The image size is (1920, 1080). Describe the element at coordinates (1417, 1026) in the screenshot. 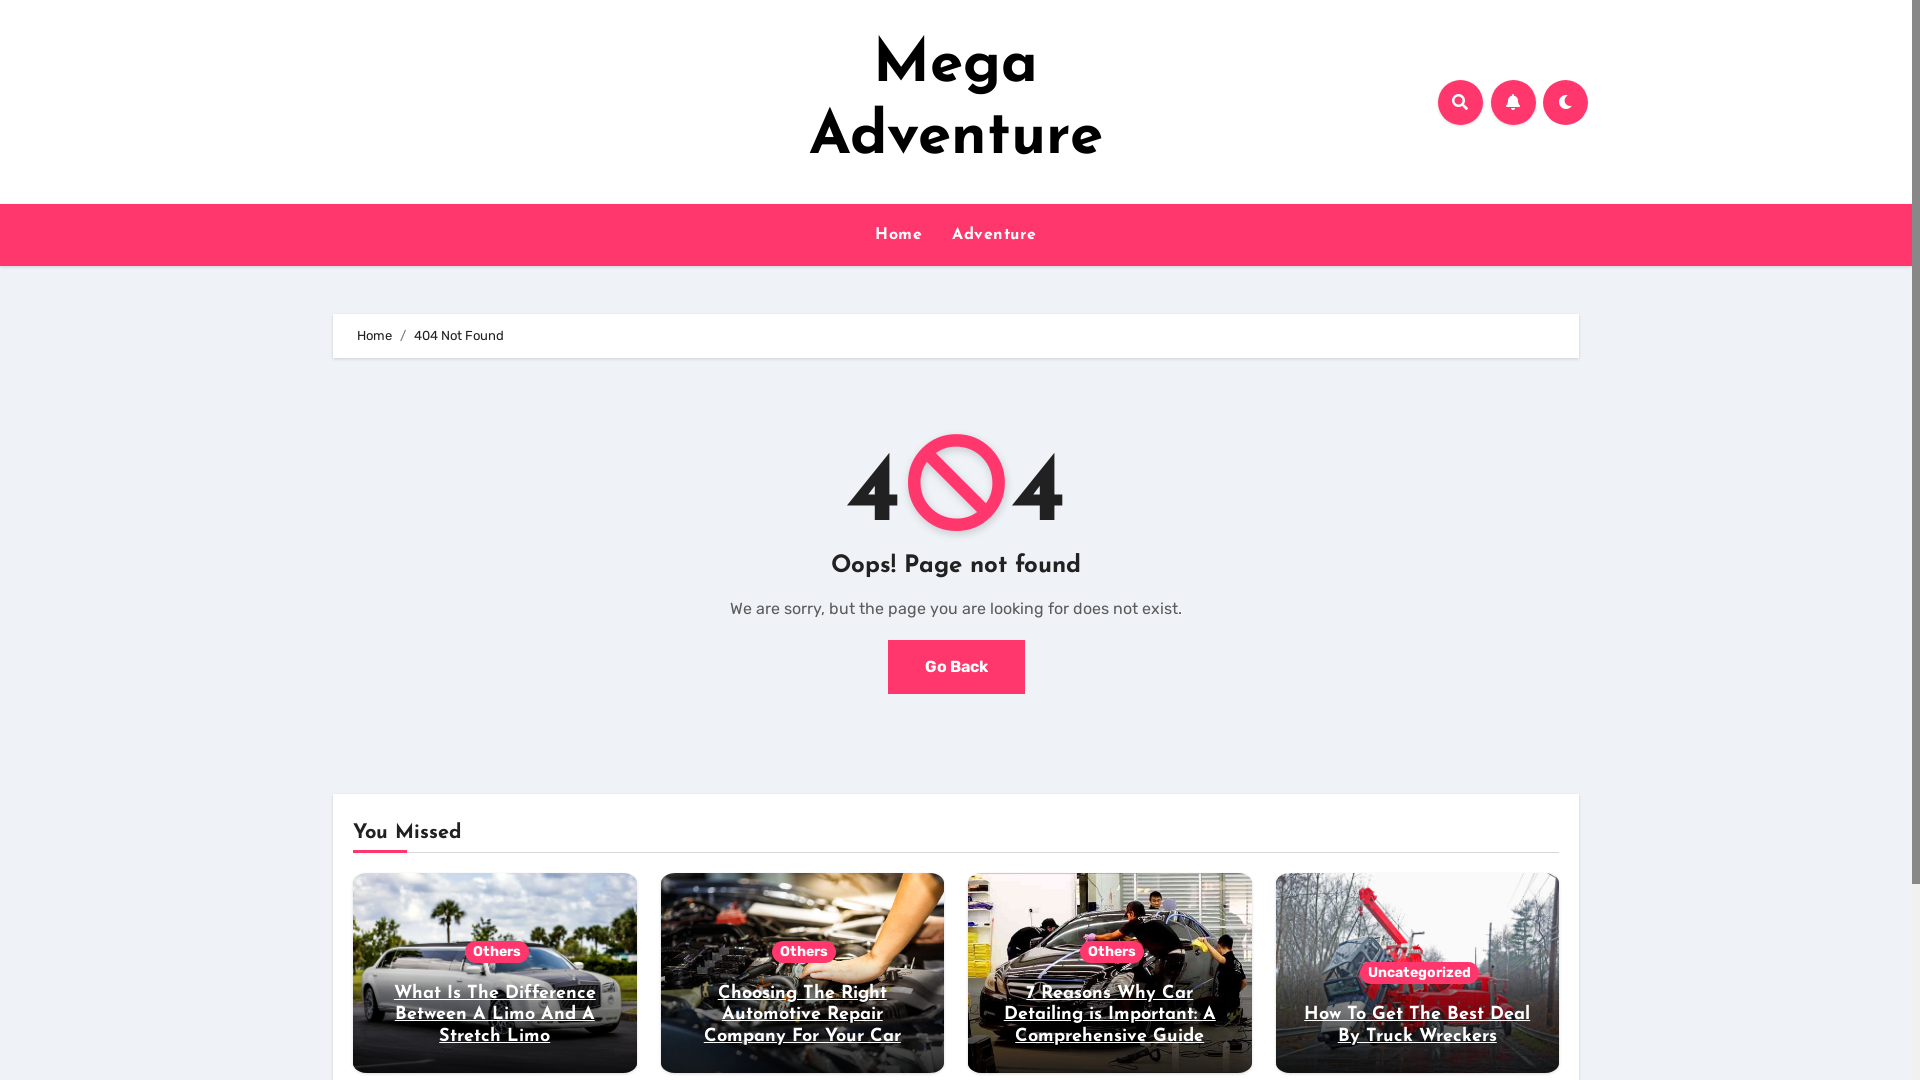

I see `How To Get The Best Deal By Truck Wreckers` at that location.